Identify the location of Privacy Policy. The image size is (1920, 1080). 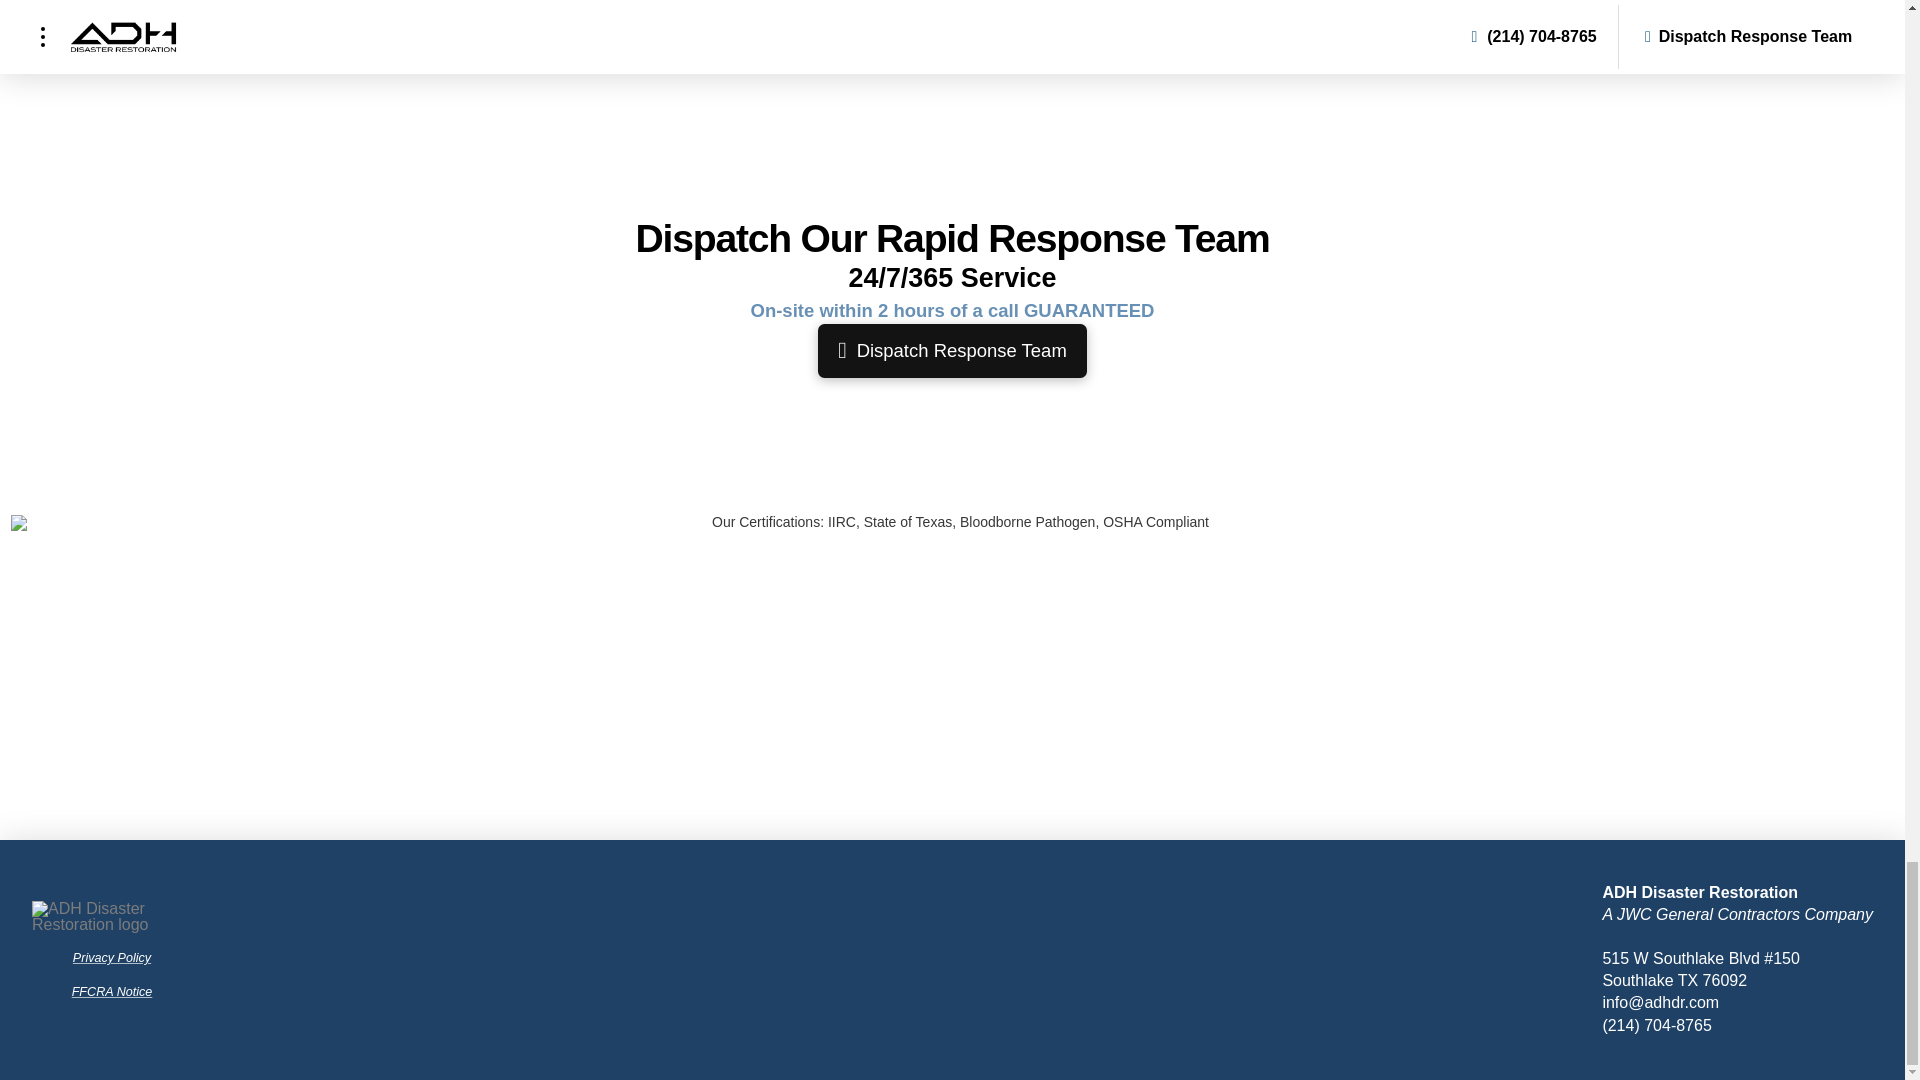
(112, 958).